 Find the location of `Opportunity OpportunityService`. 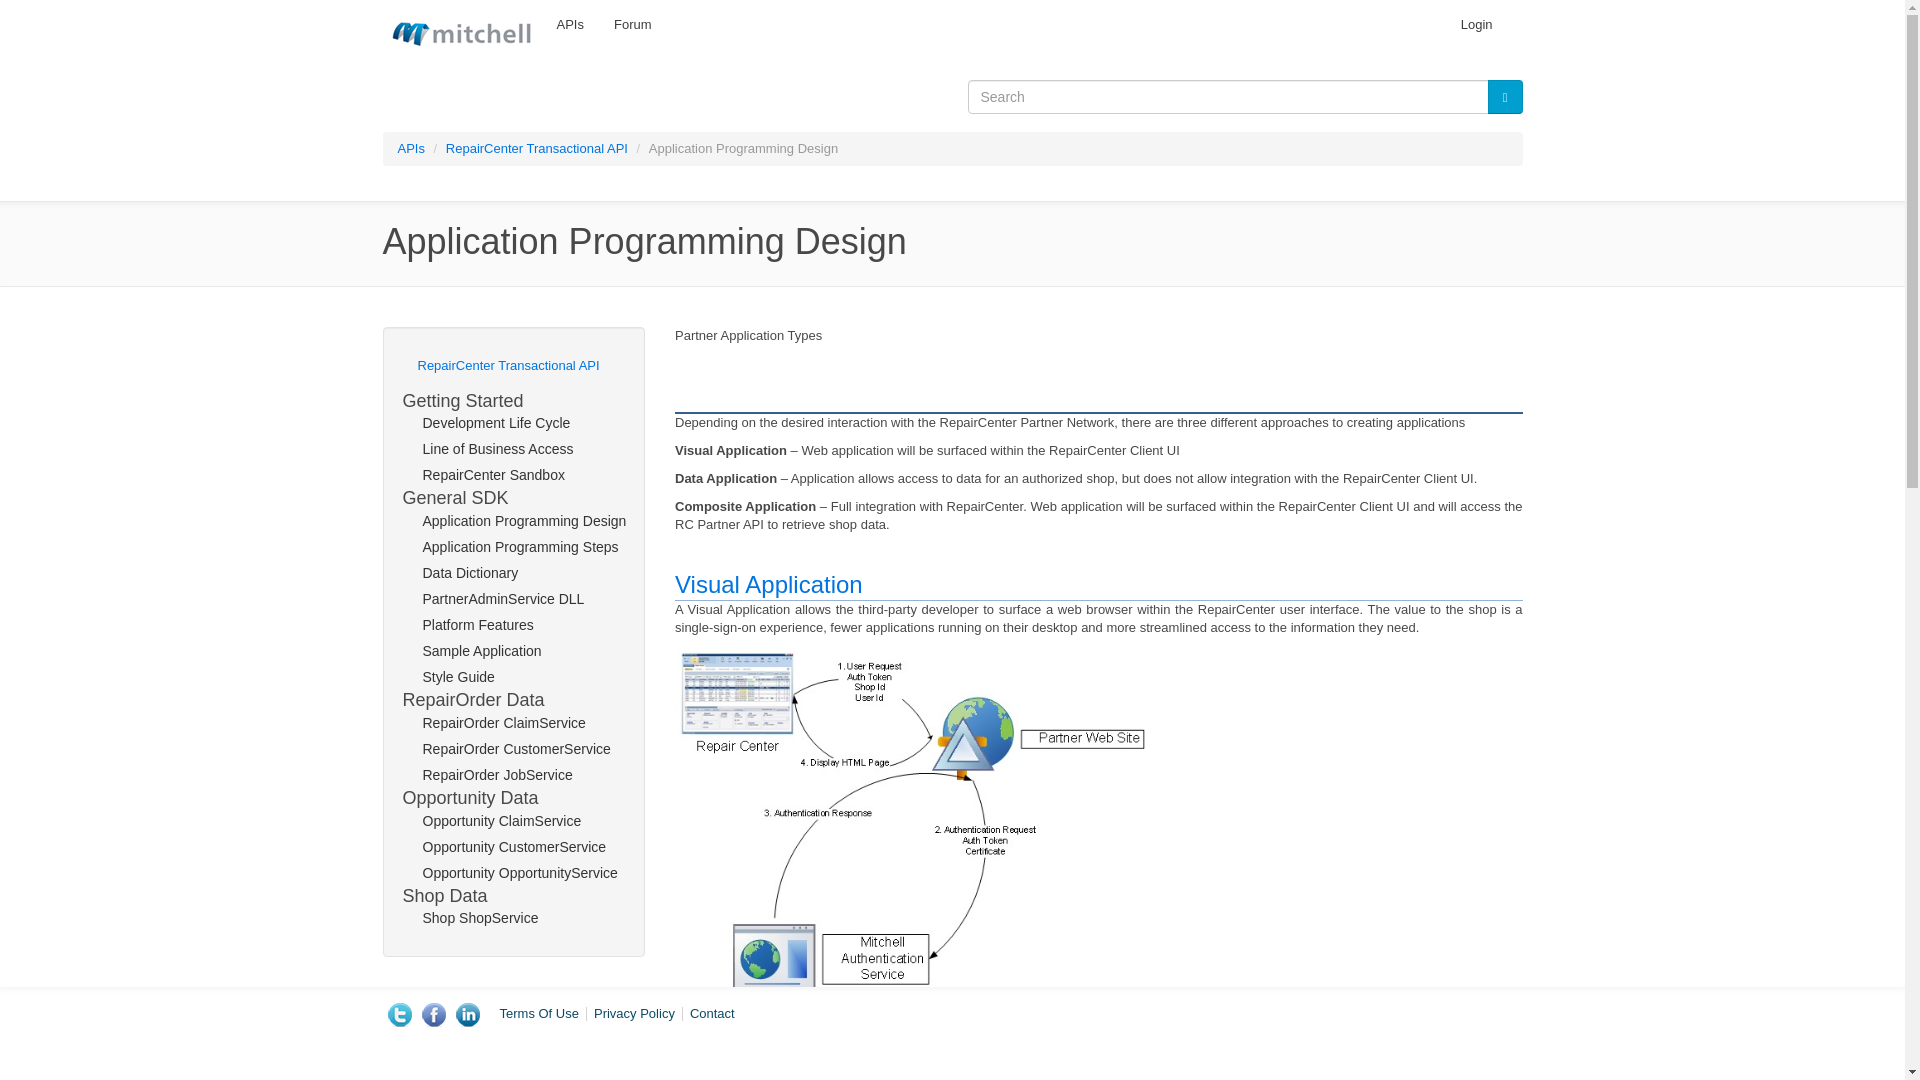

Opportunity OpportunityService is located at coordinates (513, 873).